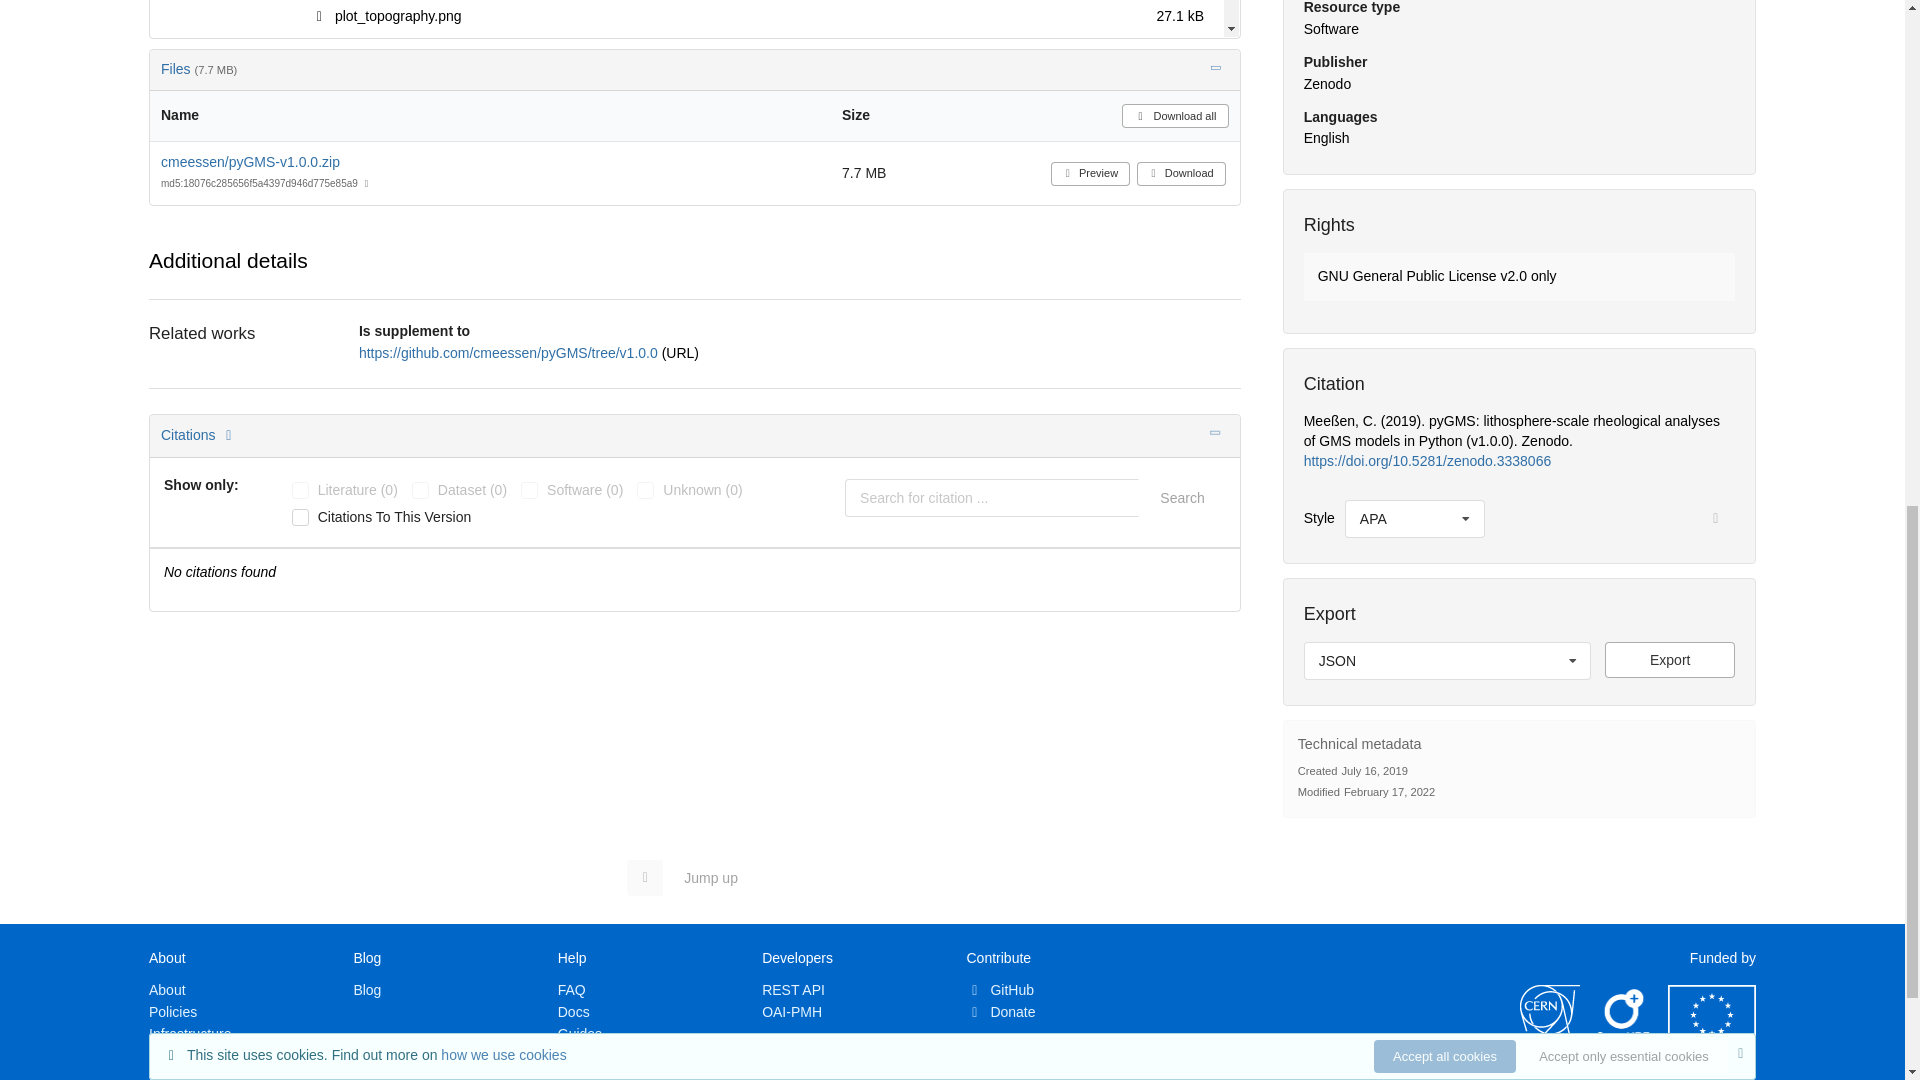  I want to click on Opens in new tab, so click(510, 352).